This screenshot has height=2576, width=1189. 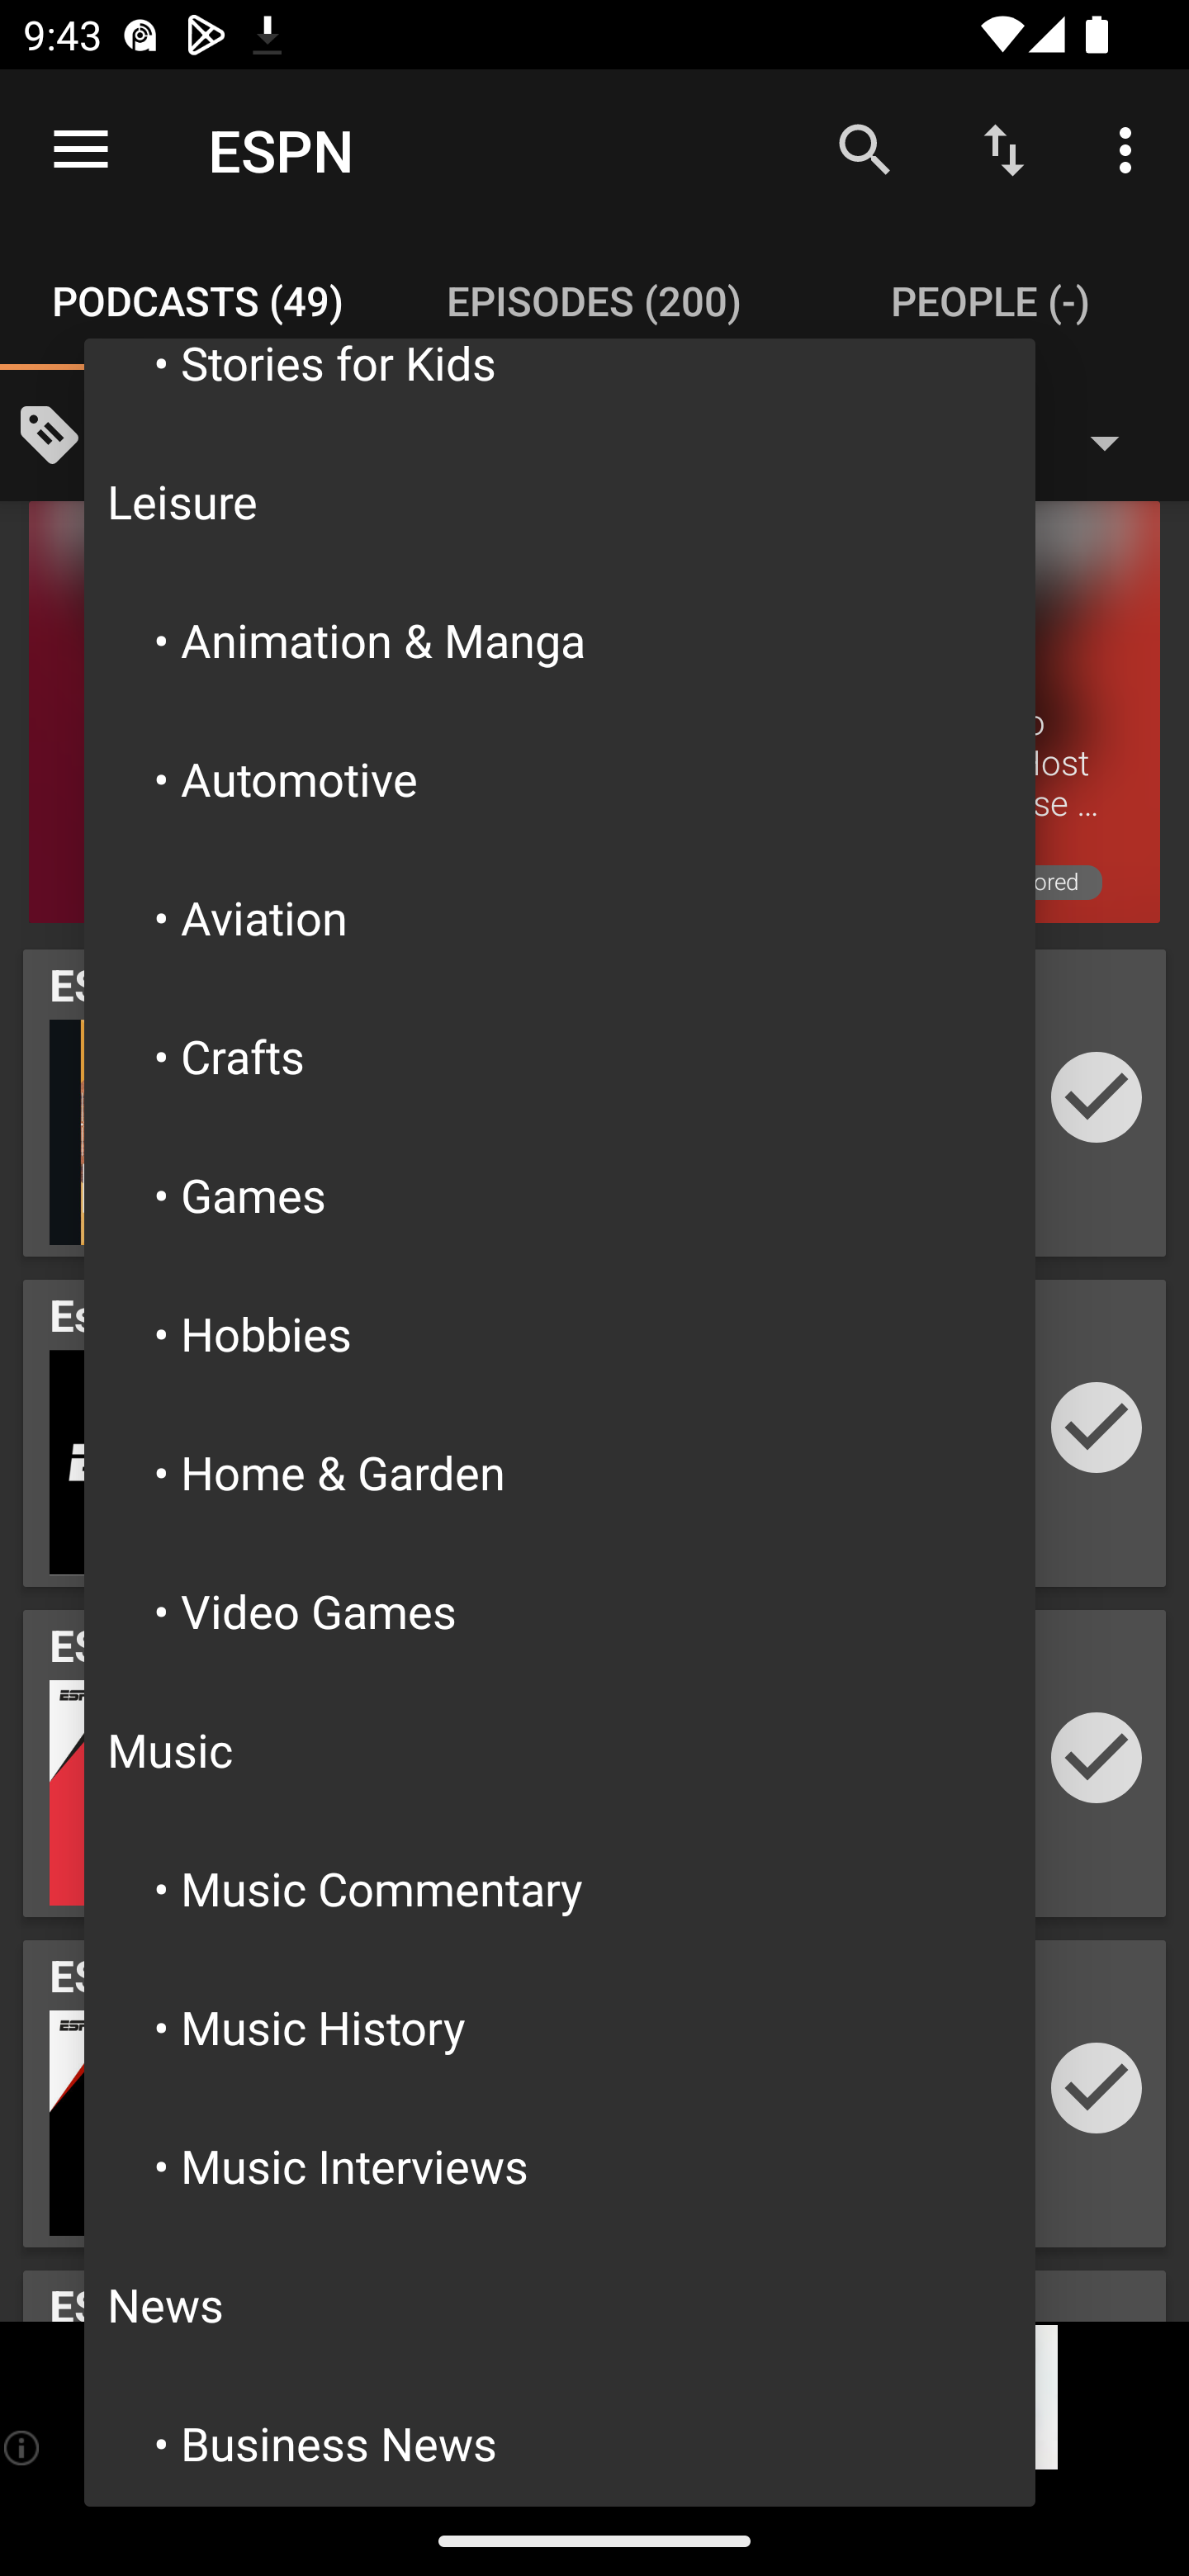 I want to click on     • Crafts, so click(x=560, y=1055).